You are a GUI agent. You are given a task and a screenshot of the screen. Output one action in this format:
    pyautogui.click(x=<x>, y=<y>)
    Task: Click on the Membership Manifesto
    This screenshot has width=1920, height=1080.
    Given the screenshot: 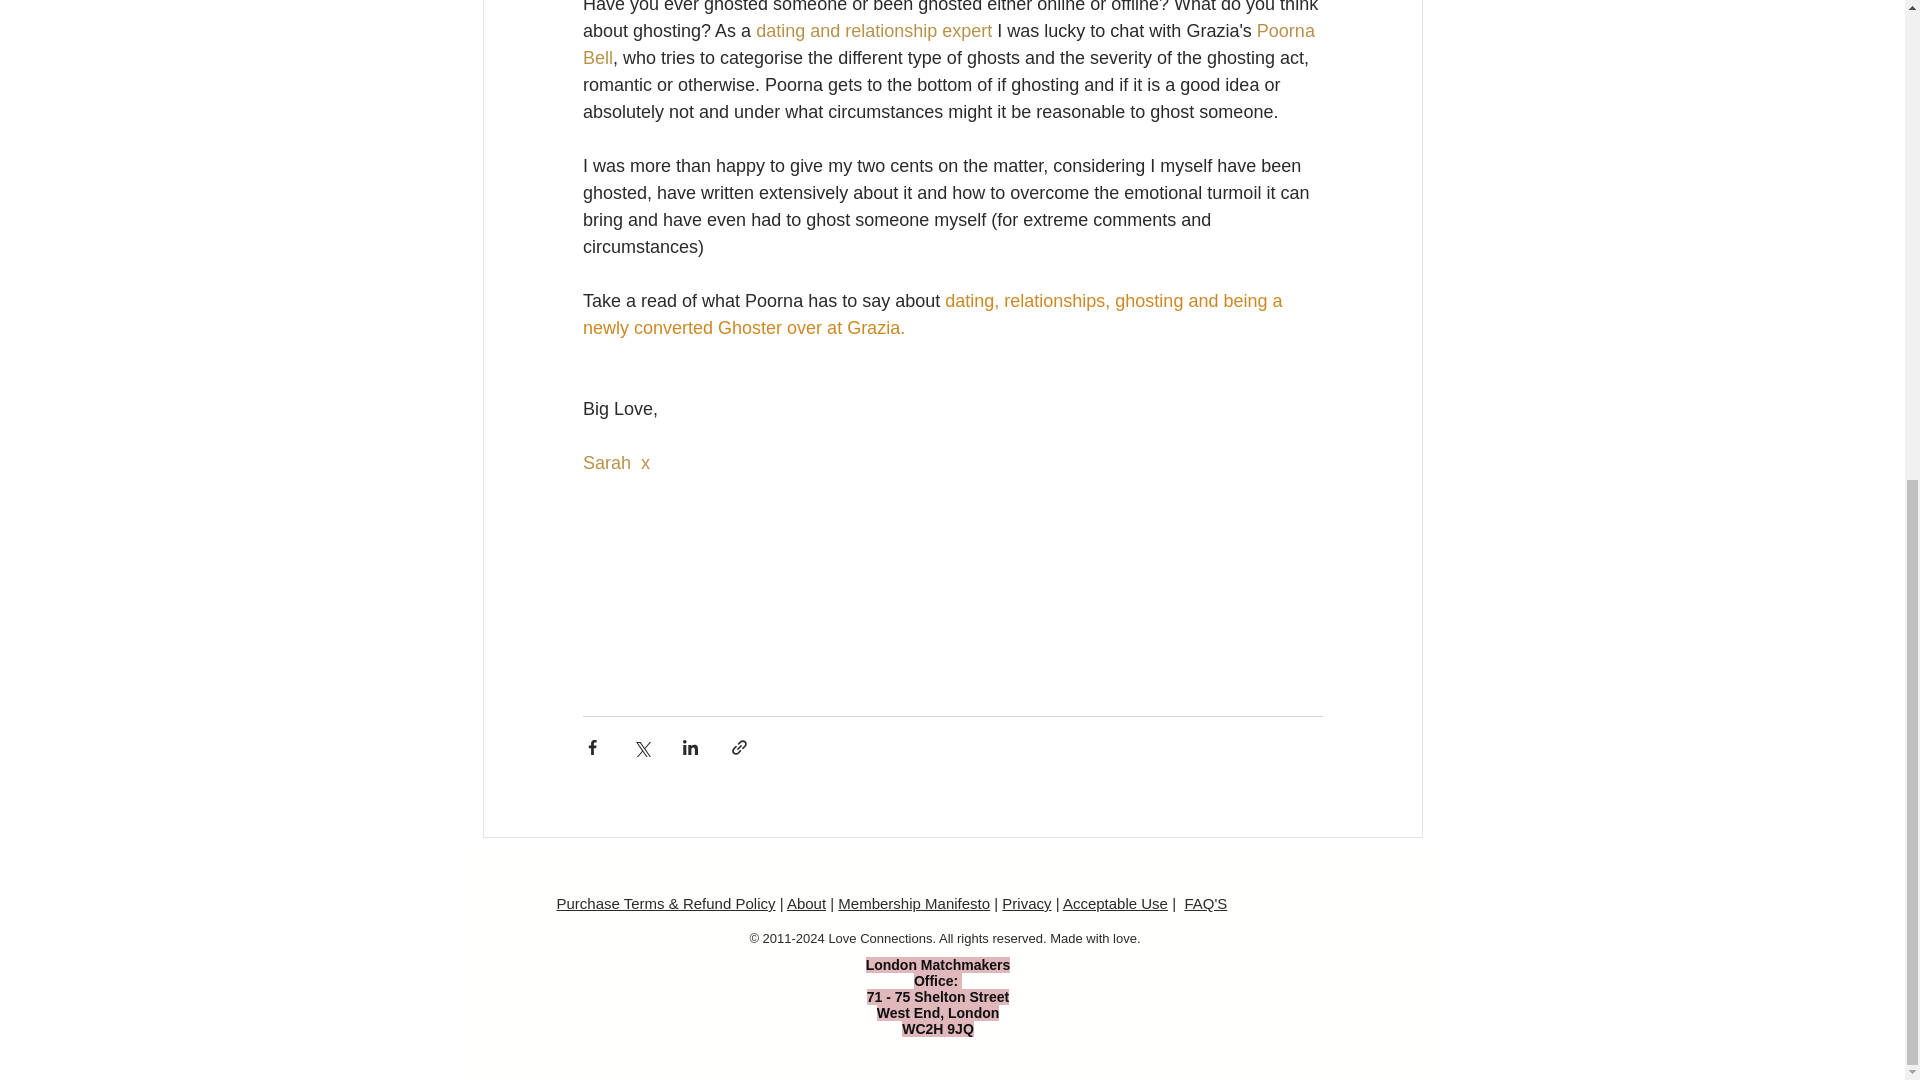 What is the action you would take?
    pyautogui.click(x=914, y=903)
    